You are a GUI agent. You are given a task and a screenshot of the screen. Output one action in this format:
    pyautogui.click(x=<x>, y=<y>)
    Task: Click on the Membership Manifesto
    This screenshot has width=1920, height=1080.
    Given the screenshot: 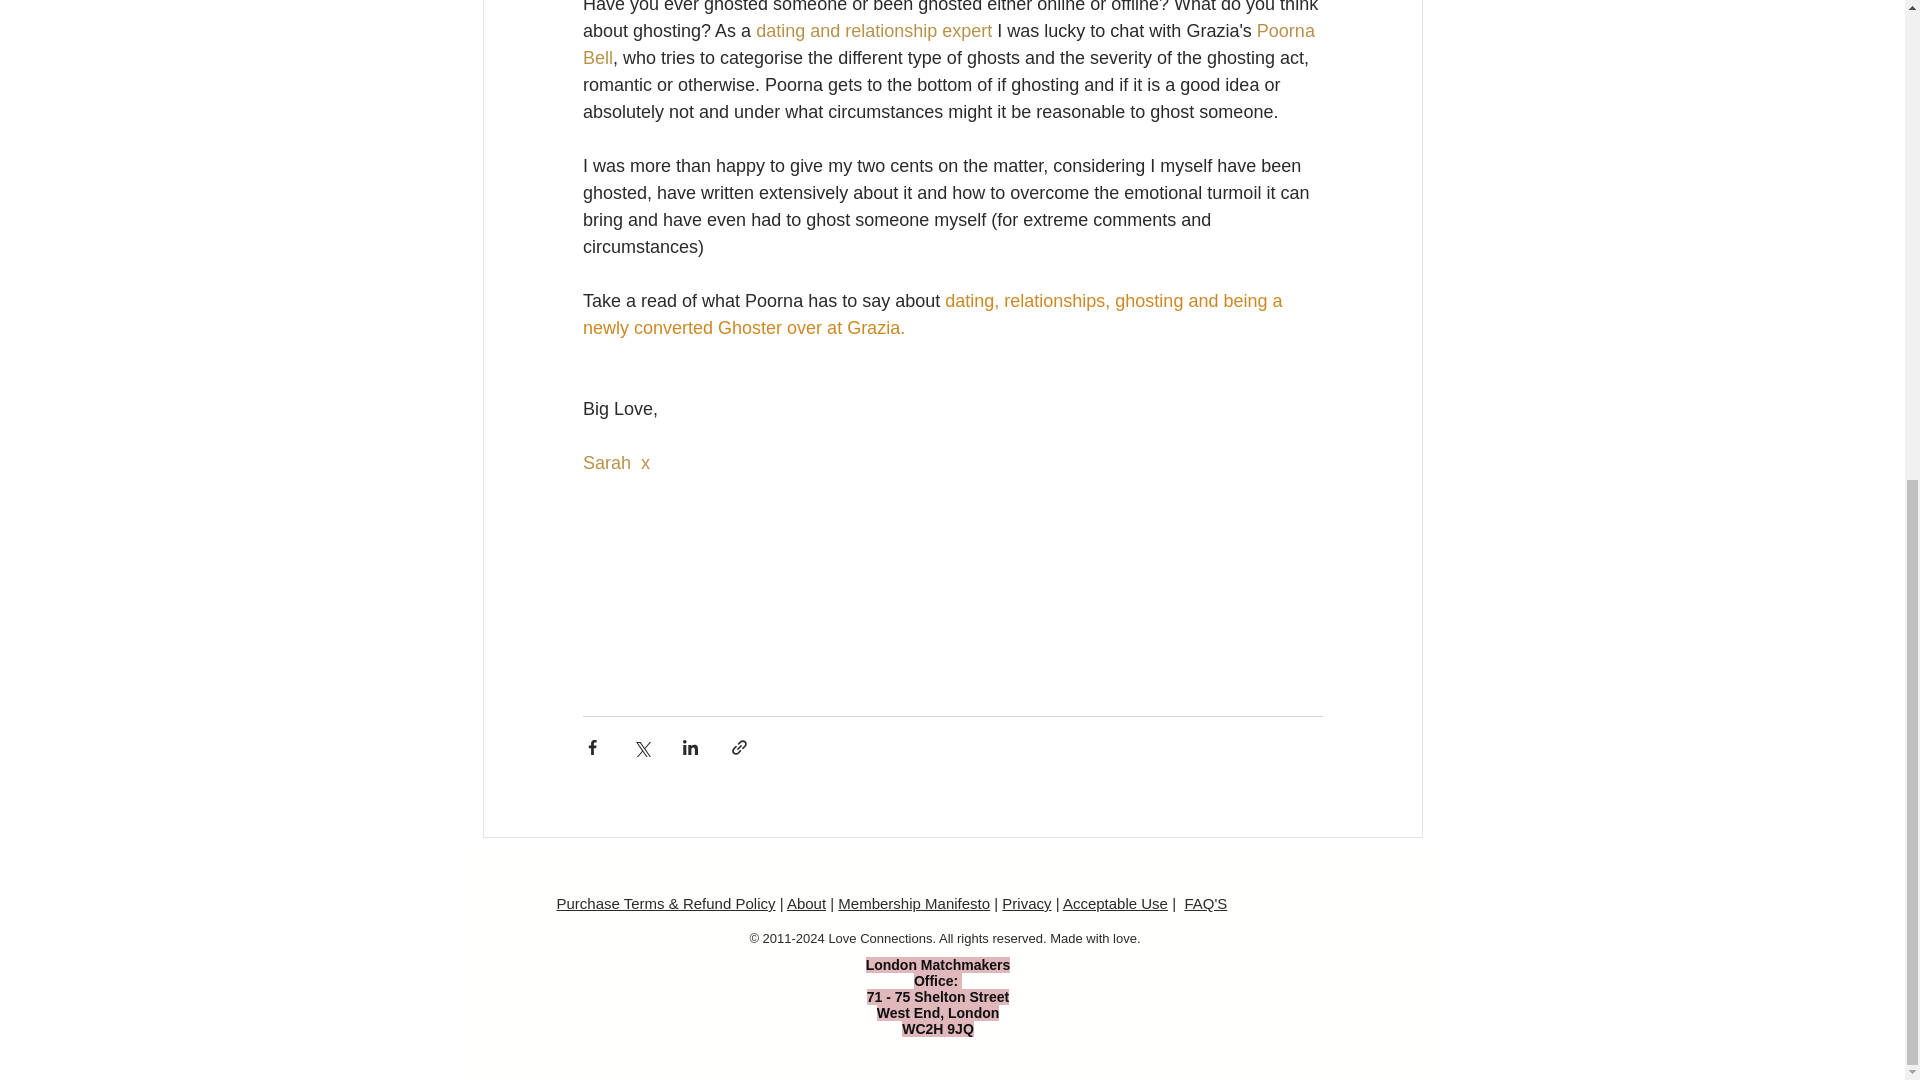 What is the action you would take?
    pyautogui.click(x=914, y=903)
    